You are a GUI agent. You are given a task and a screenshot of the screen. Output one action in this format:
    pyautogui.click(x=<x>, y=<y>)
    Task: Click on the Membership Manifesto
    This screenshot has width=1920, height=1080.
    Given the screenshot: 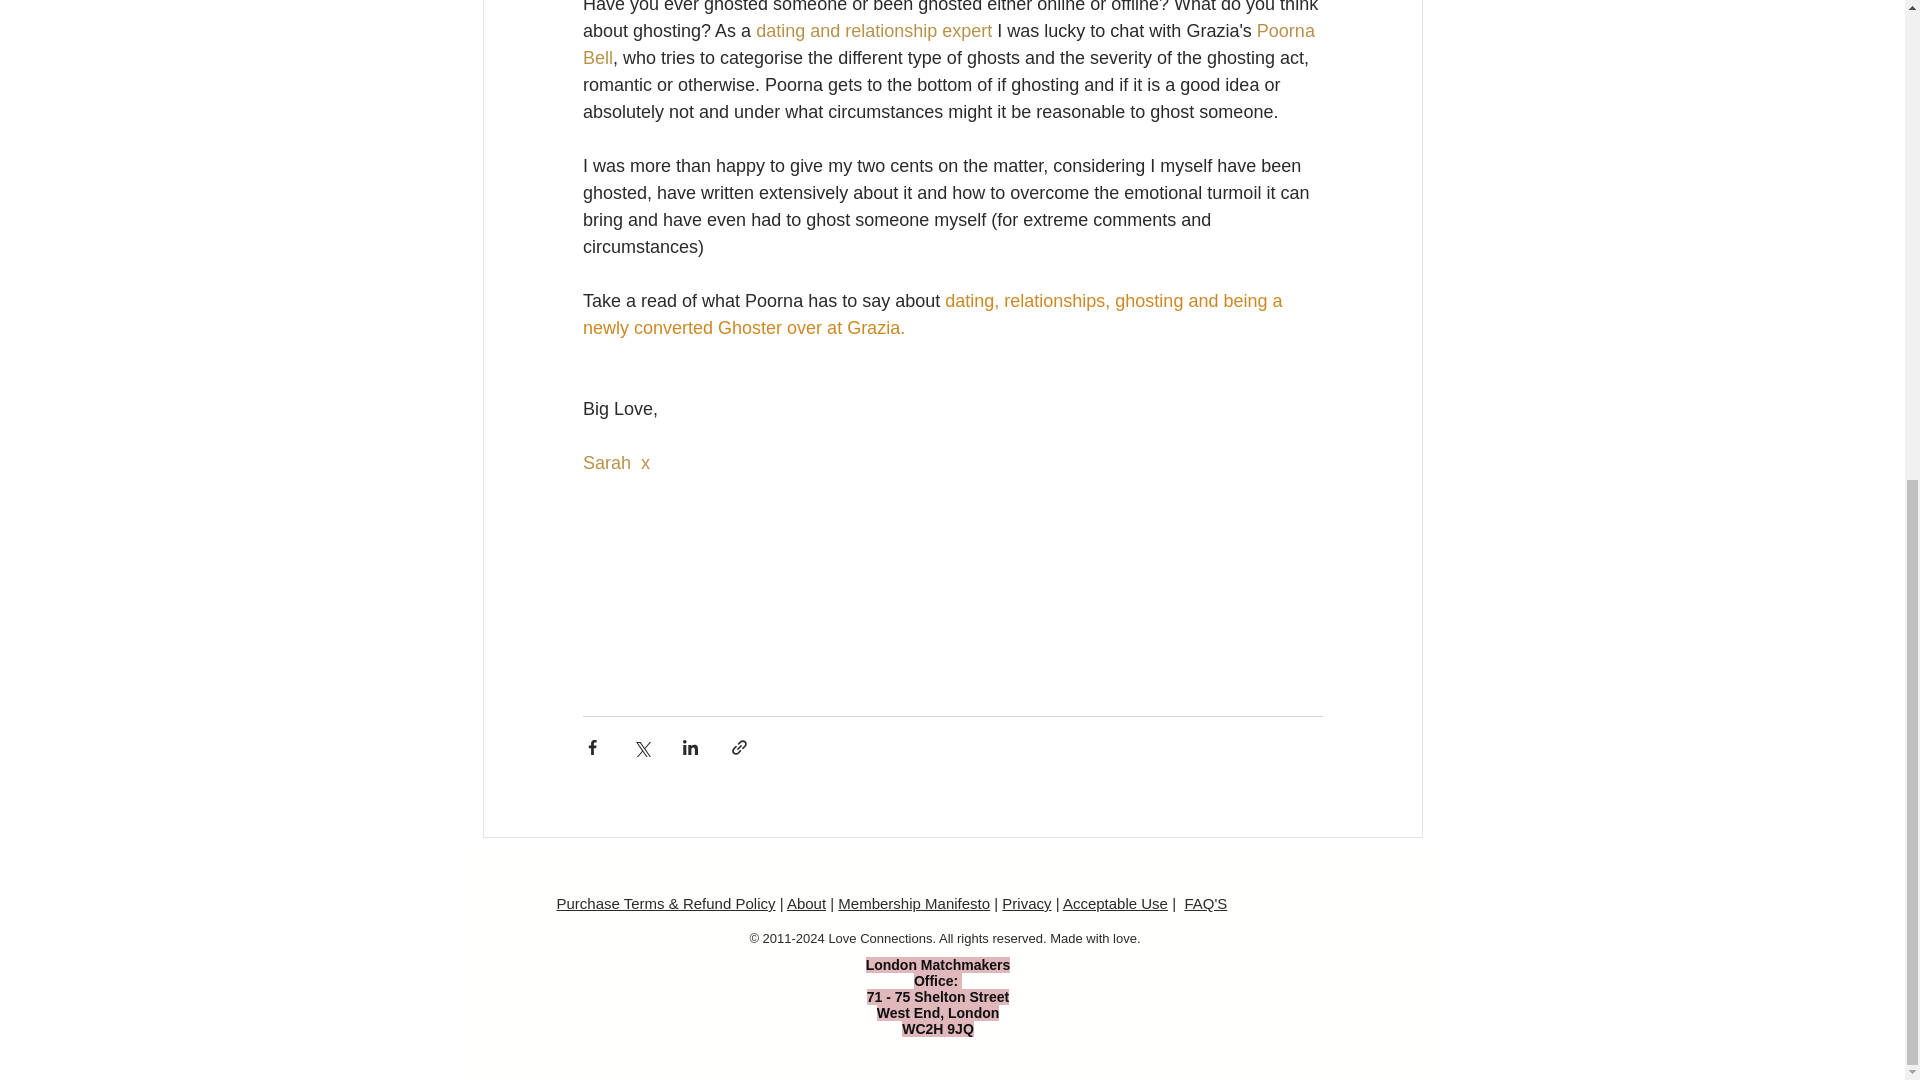 What is the action you would take?
    pyautogui.click(x=914, y=903)
    